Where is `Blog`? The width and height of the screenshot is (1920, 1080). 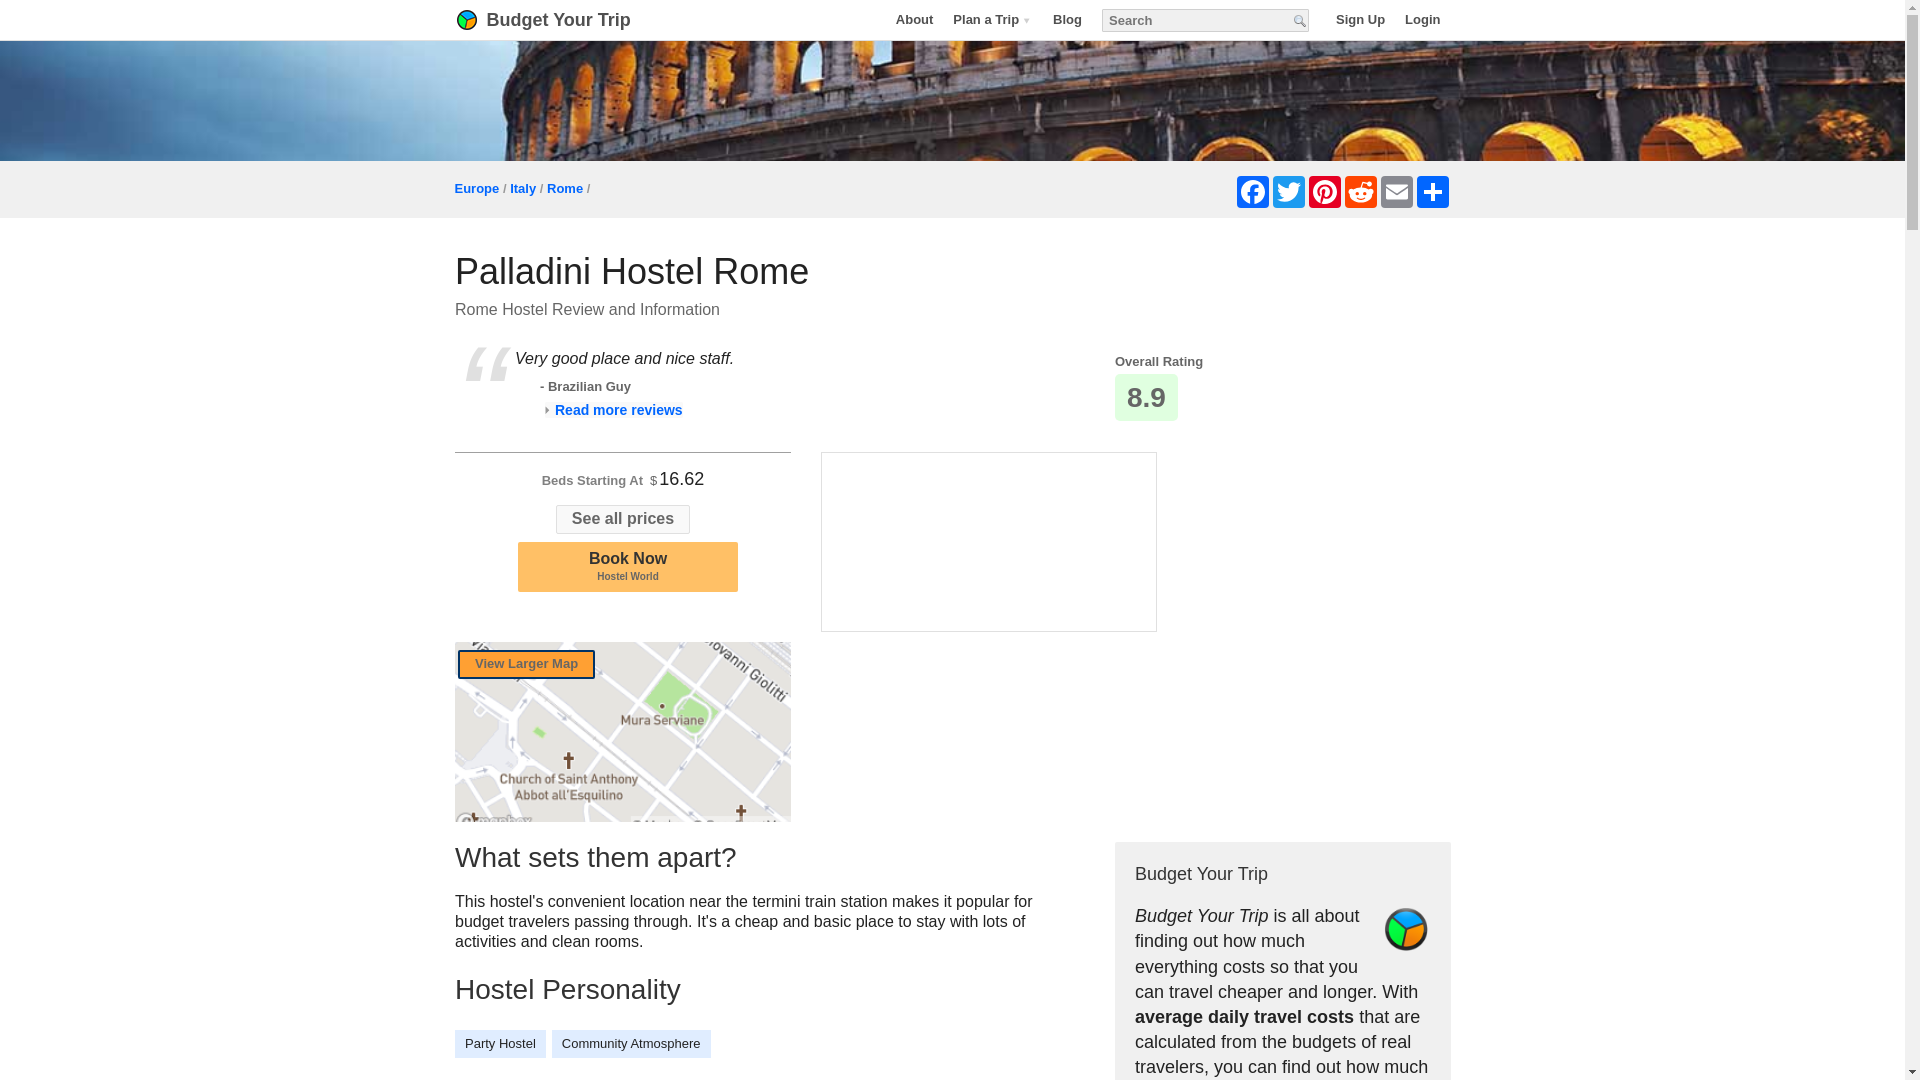
Blog is located at coordinates (522, 188).